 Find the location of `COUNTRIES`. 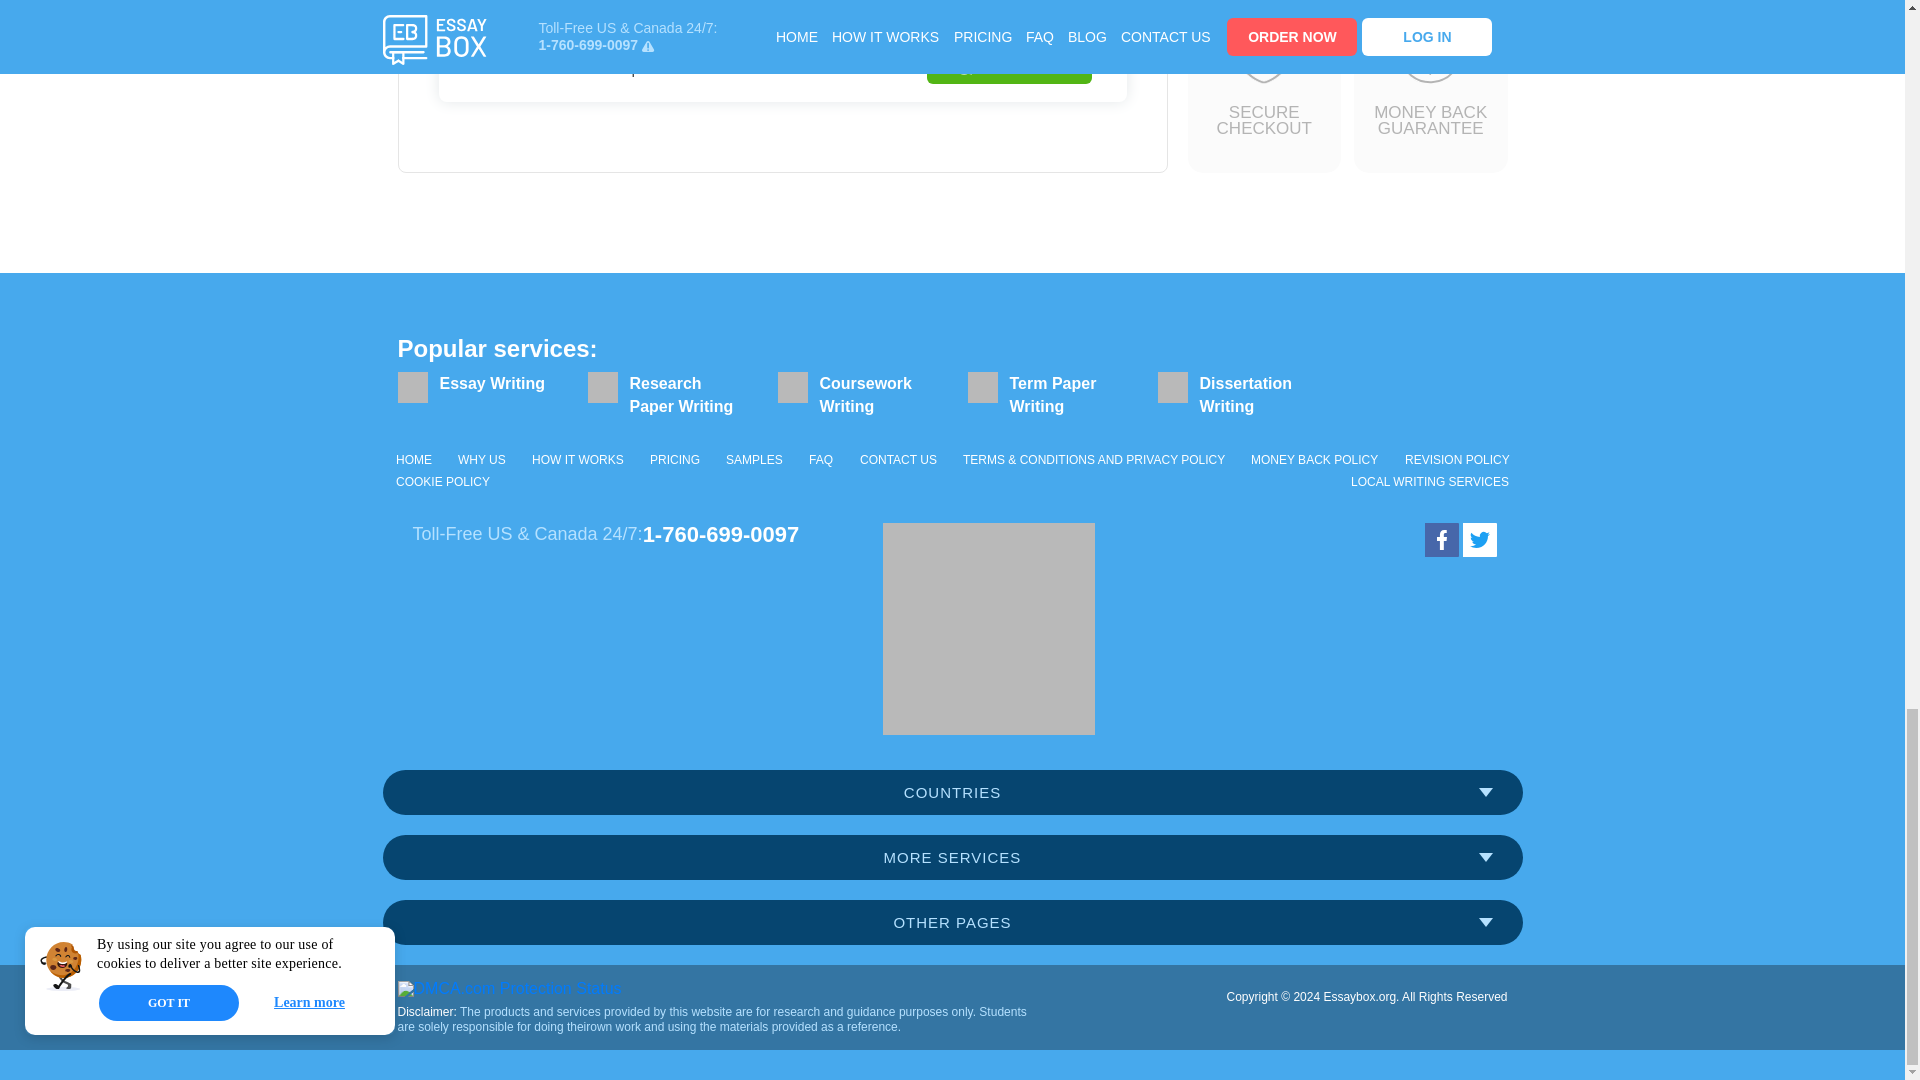

COUNTRIES is located at coordinates (952, 792).